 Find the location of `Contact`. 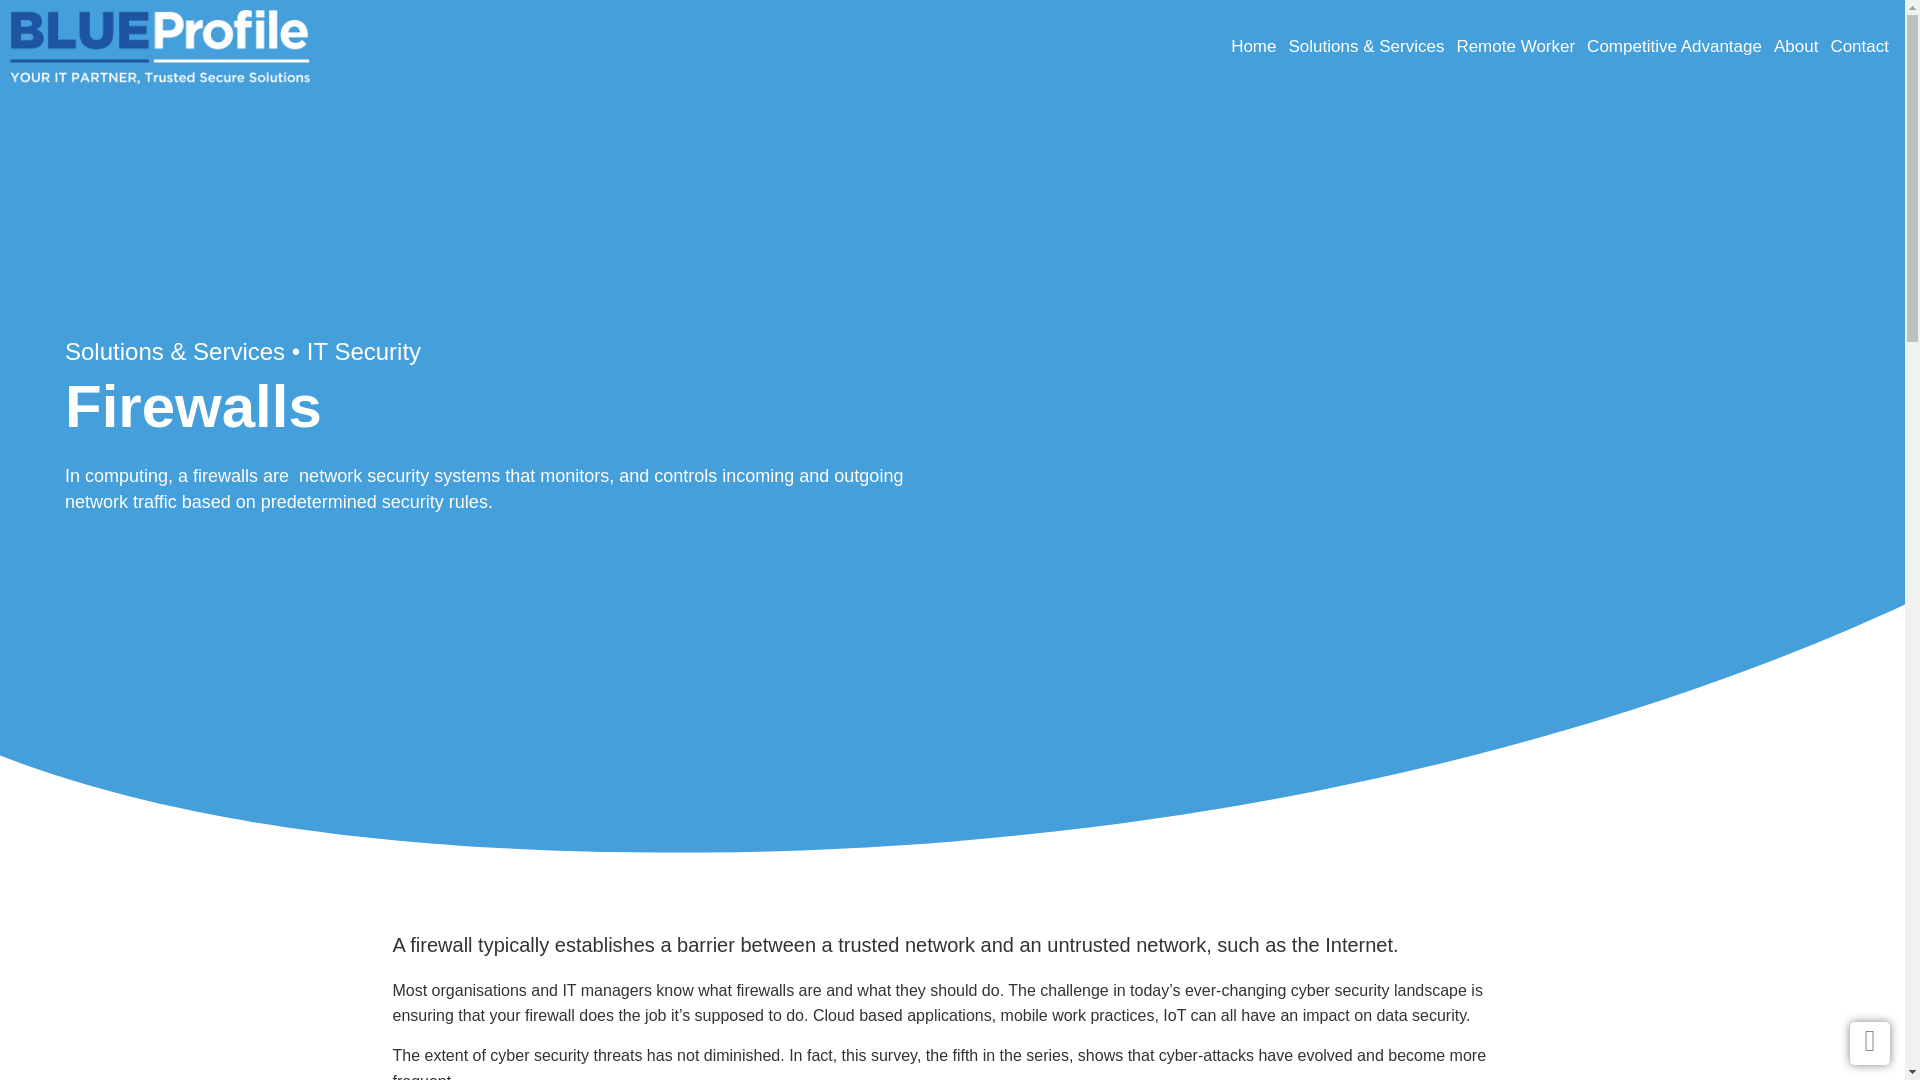

Contact is located at coordinates (1860, 46).